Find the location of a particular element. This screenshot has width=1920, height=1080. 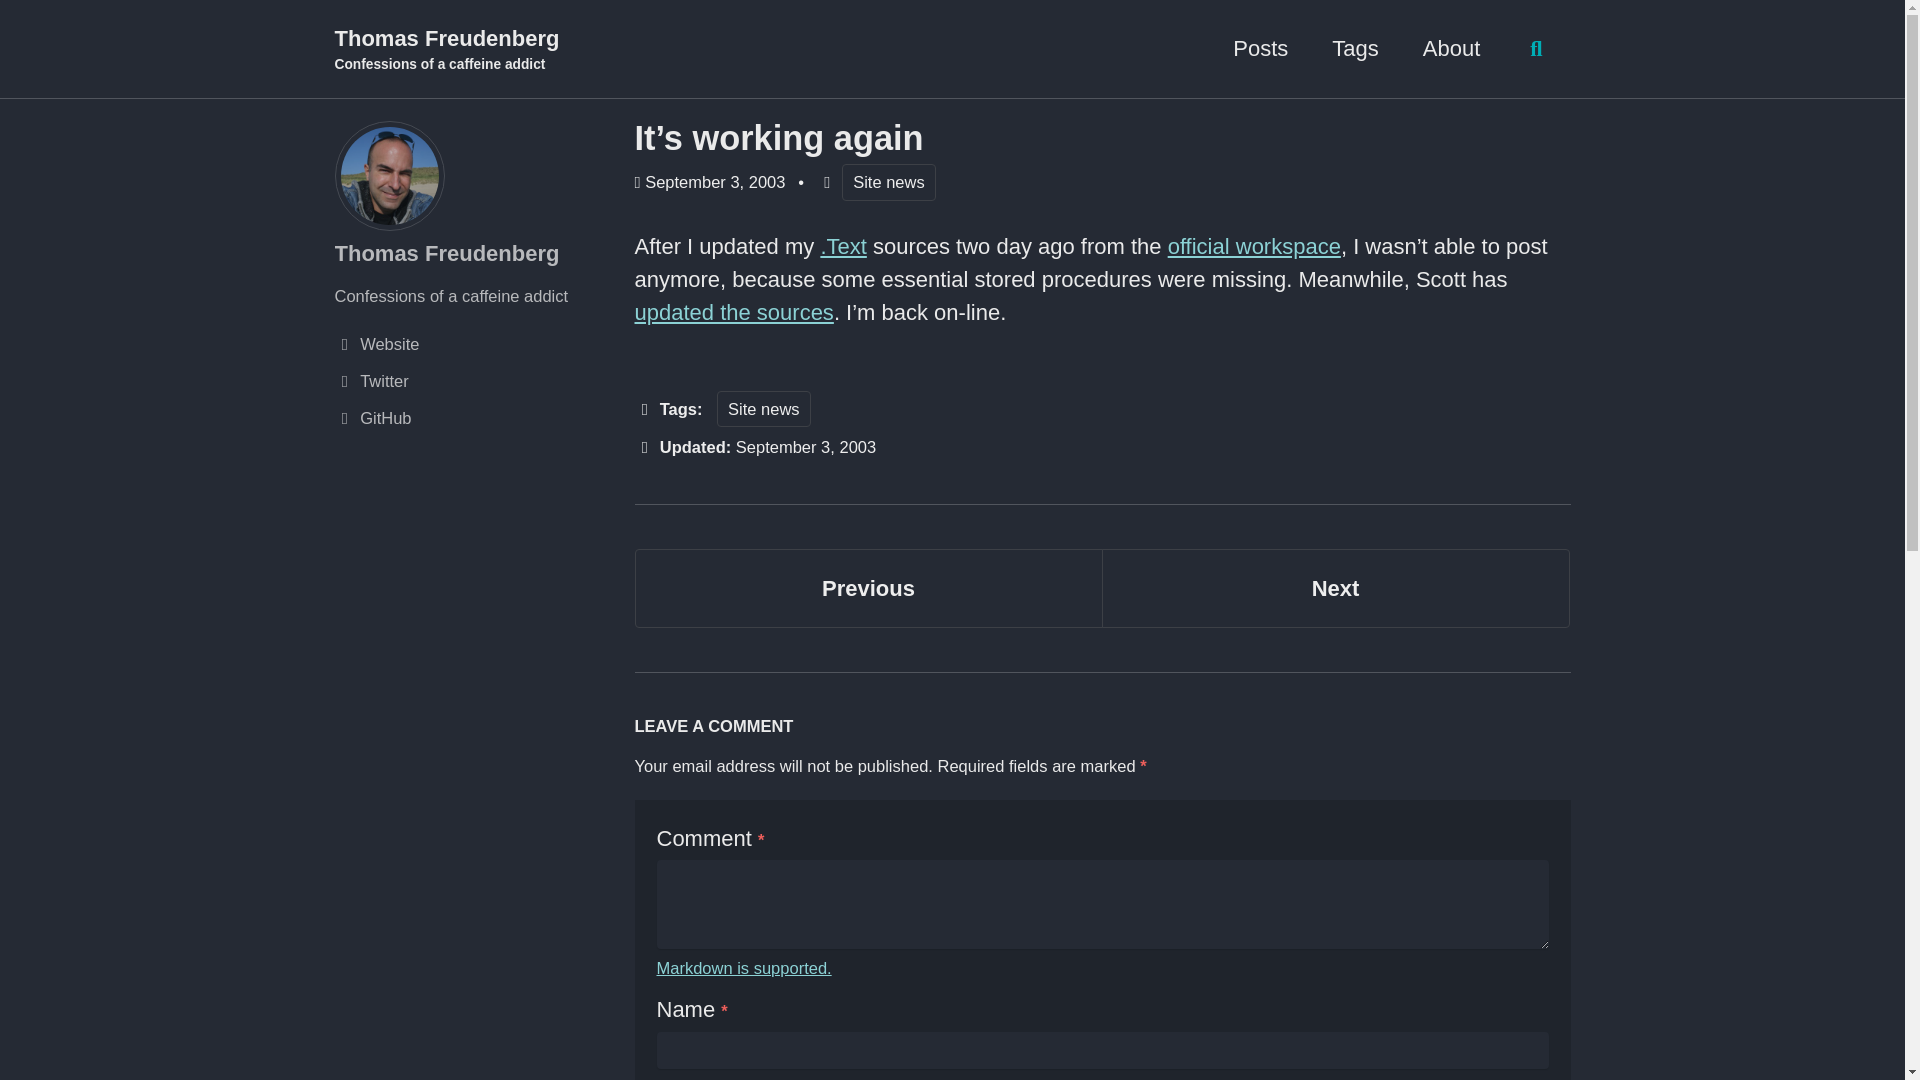

Next is located at coordinates (1451, 48).